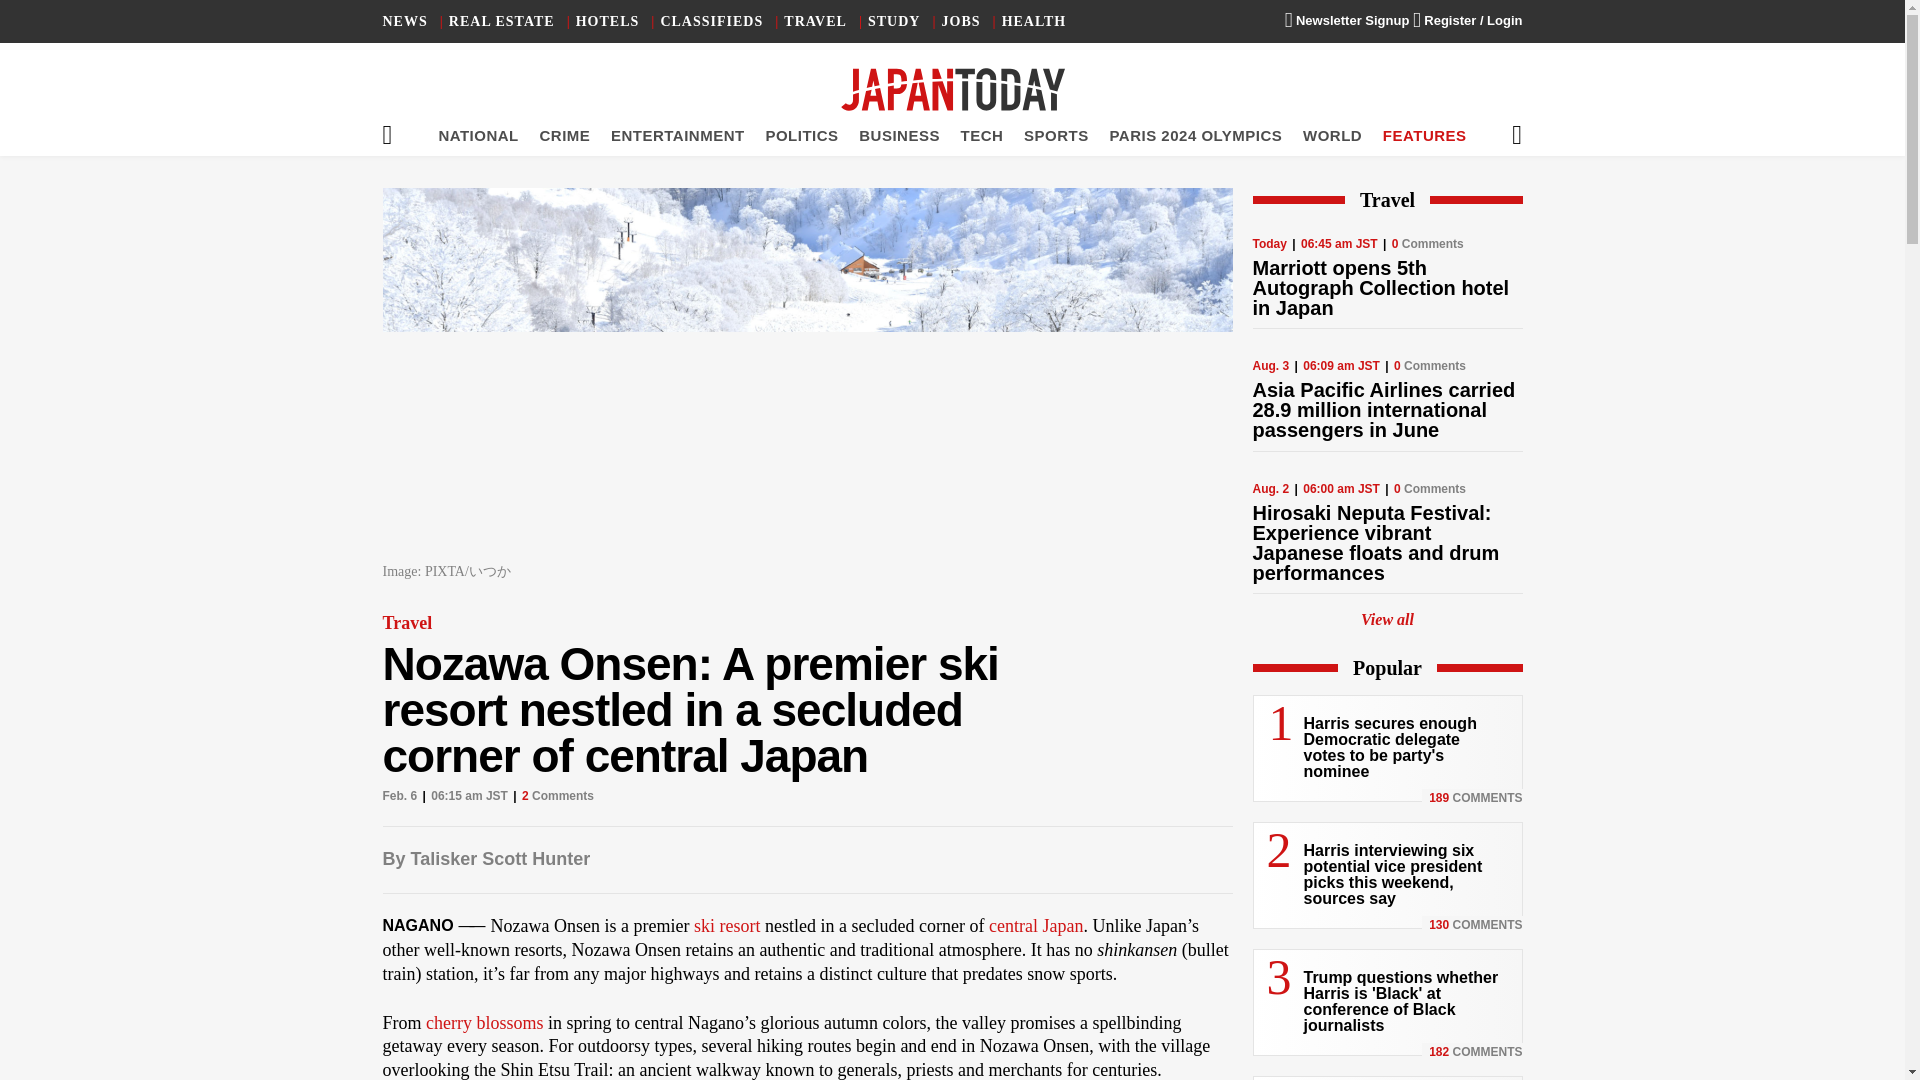 Image resolution: width=1920 pixels, height=1080 pixels. What do you see at coordinates (814, 22) in the screenshot?
I see `TRAVEL` at bounding box center [814, 22].